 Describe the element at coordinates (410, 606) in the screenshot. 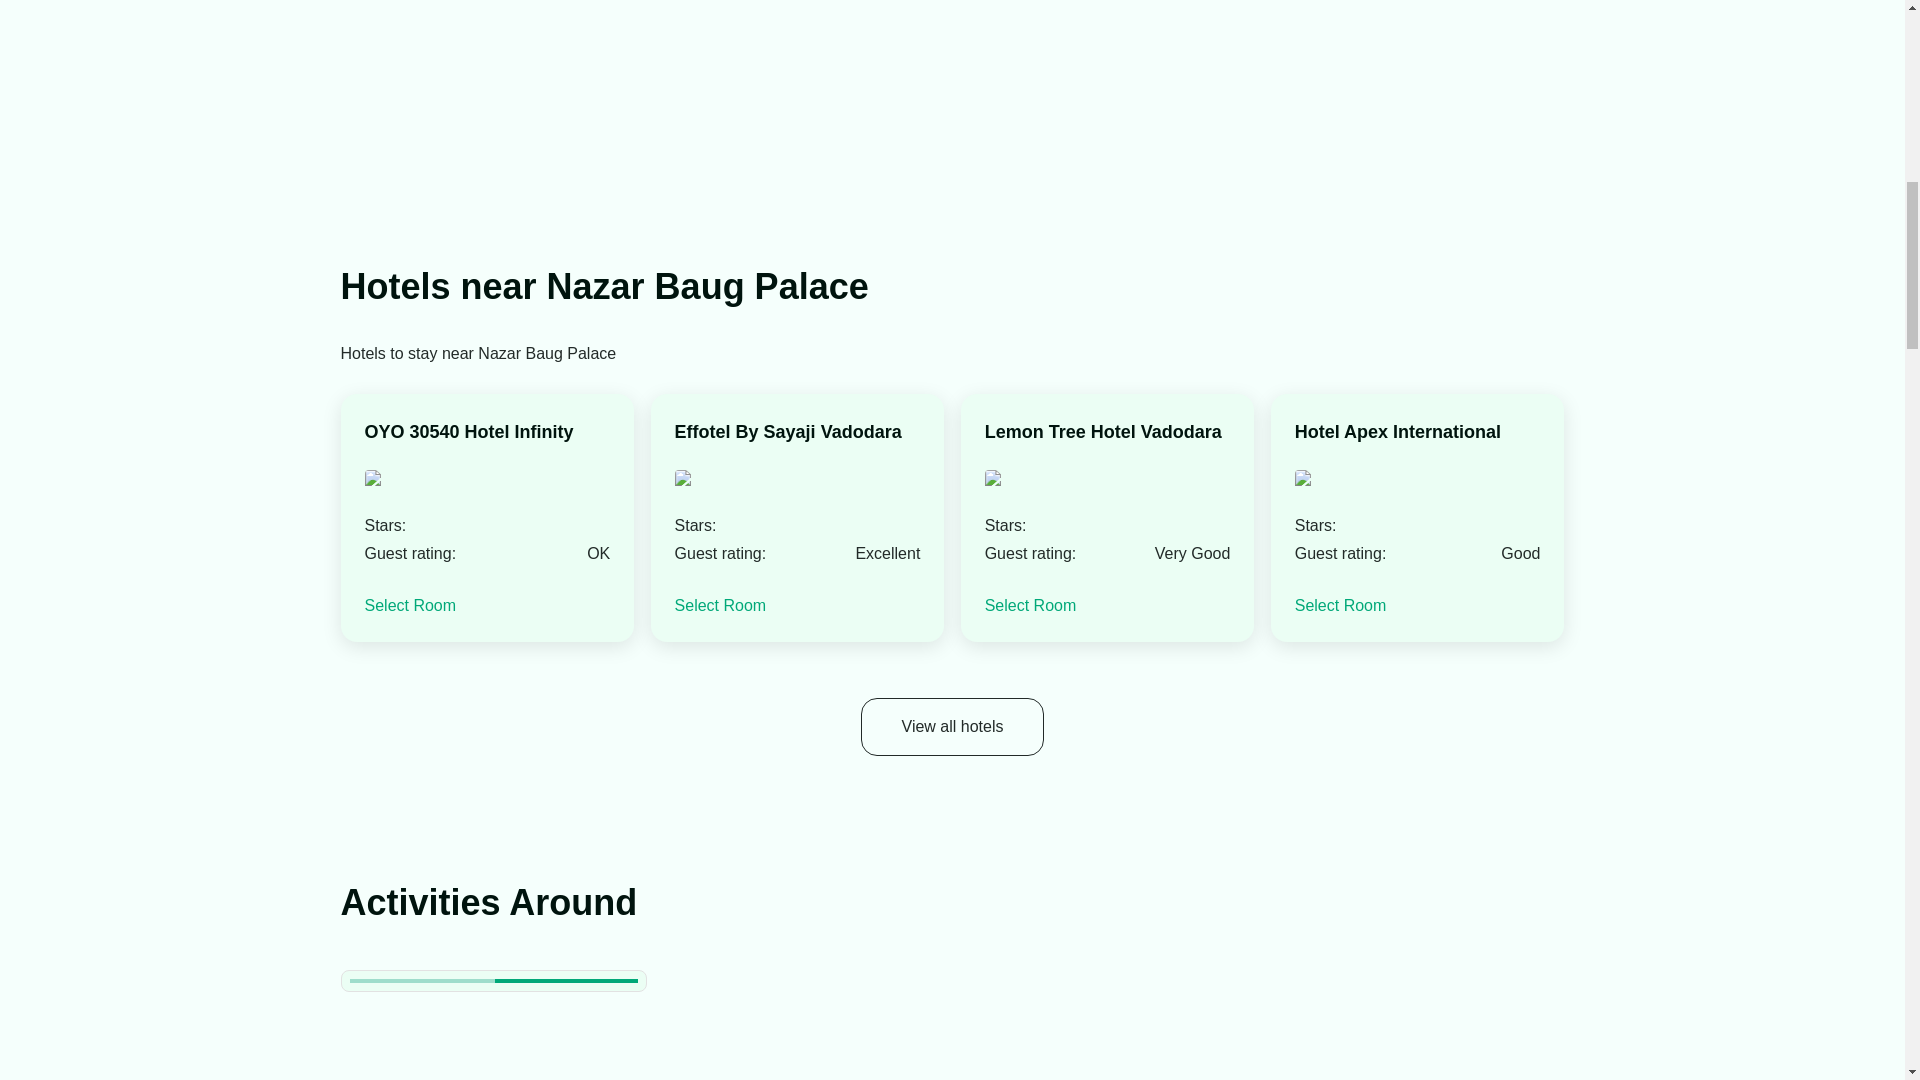

I see `Select Room` at that location.